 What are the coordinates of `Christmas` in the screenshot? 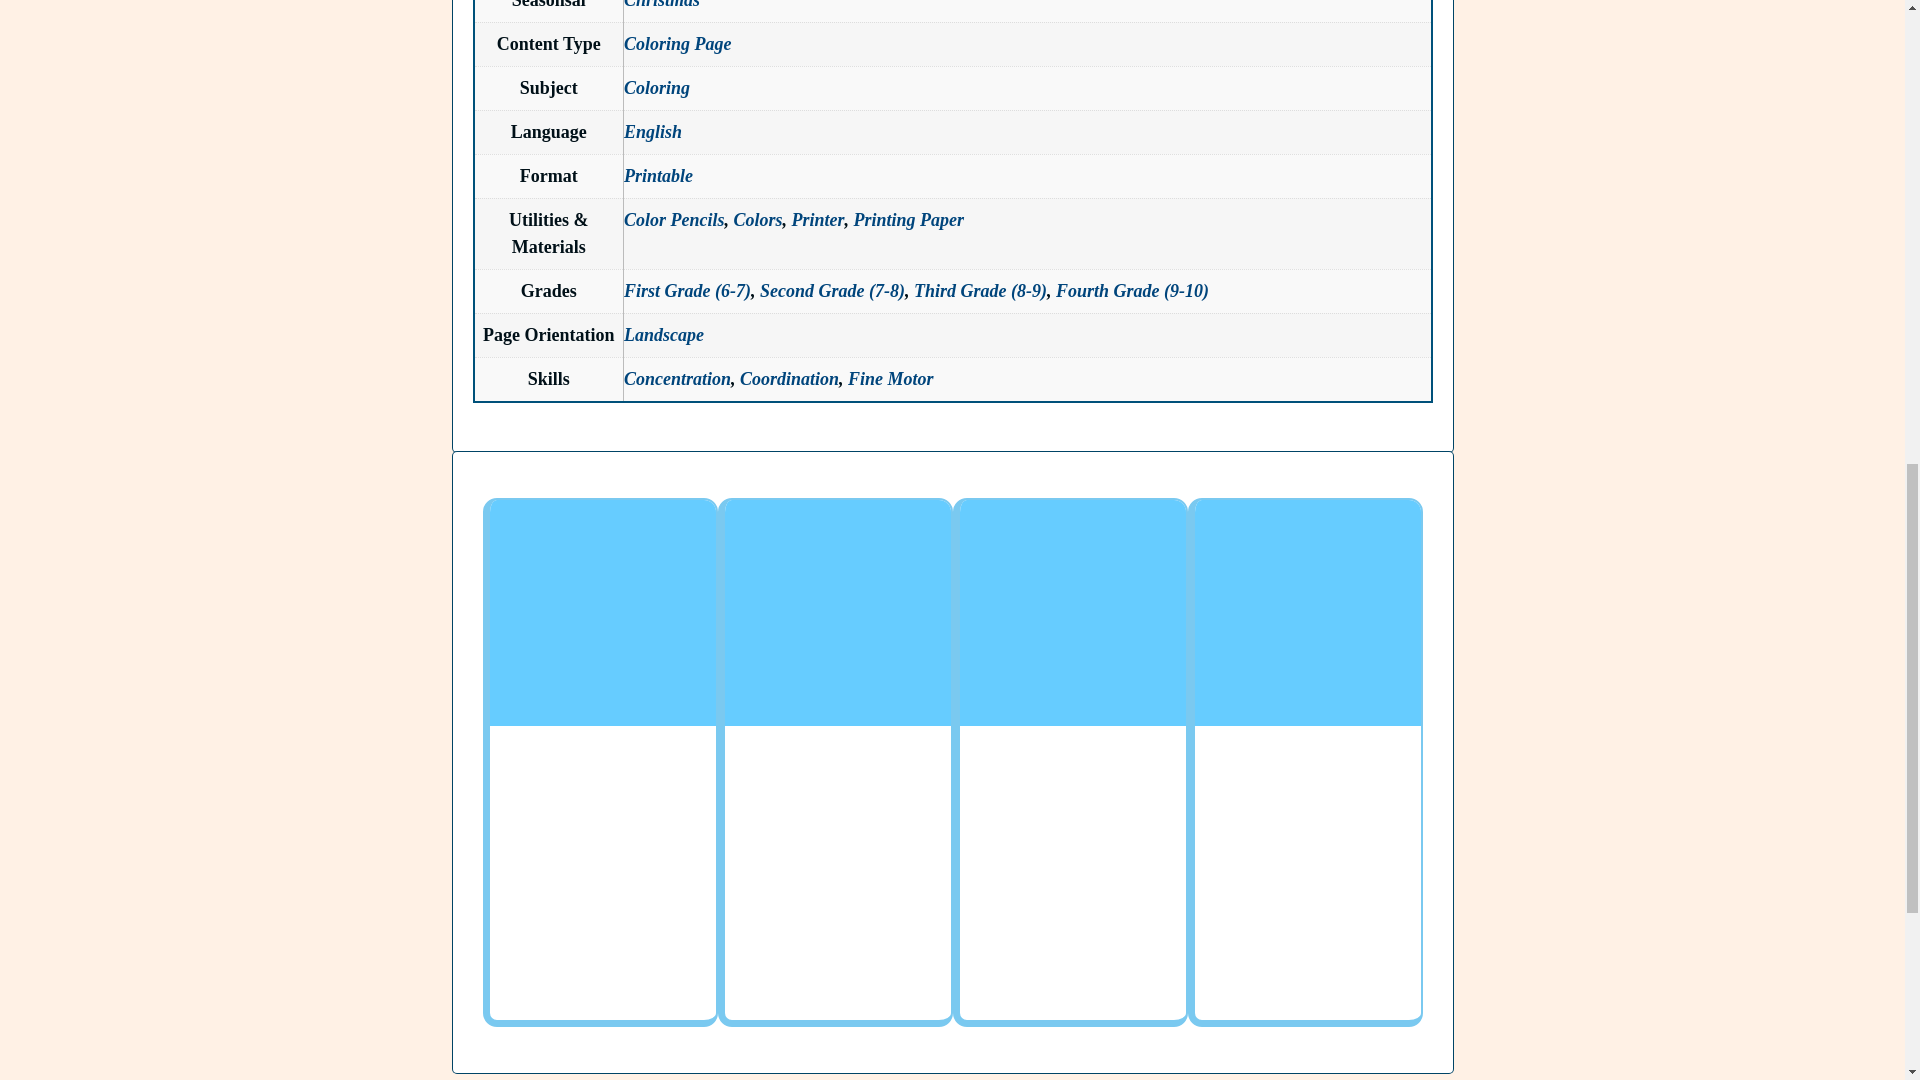 It's located at (662, 4).